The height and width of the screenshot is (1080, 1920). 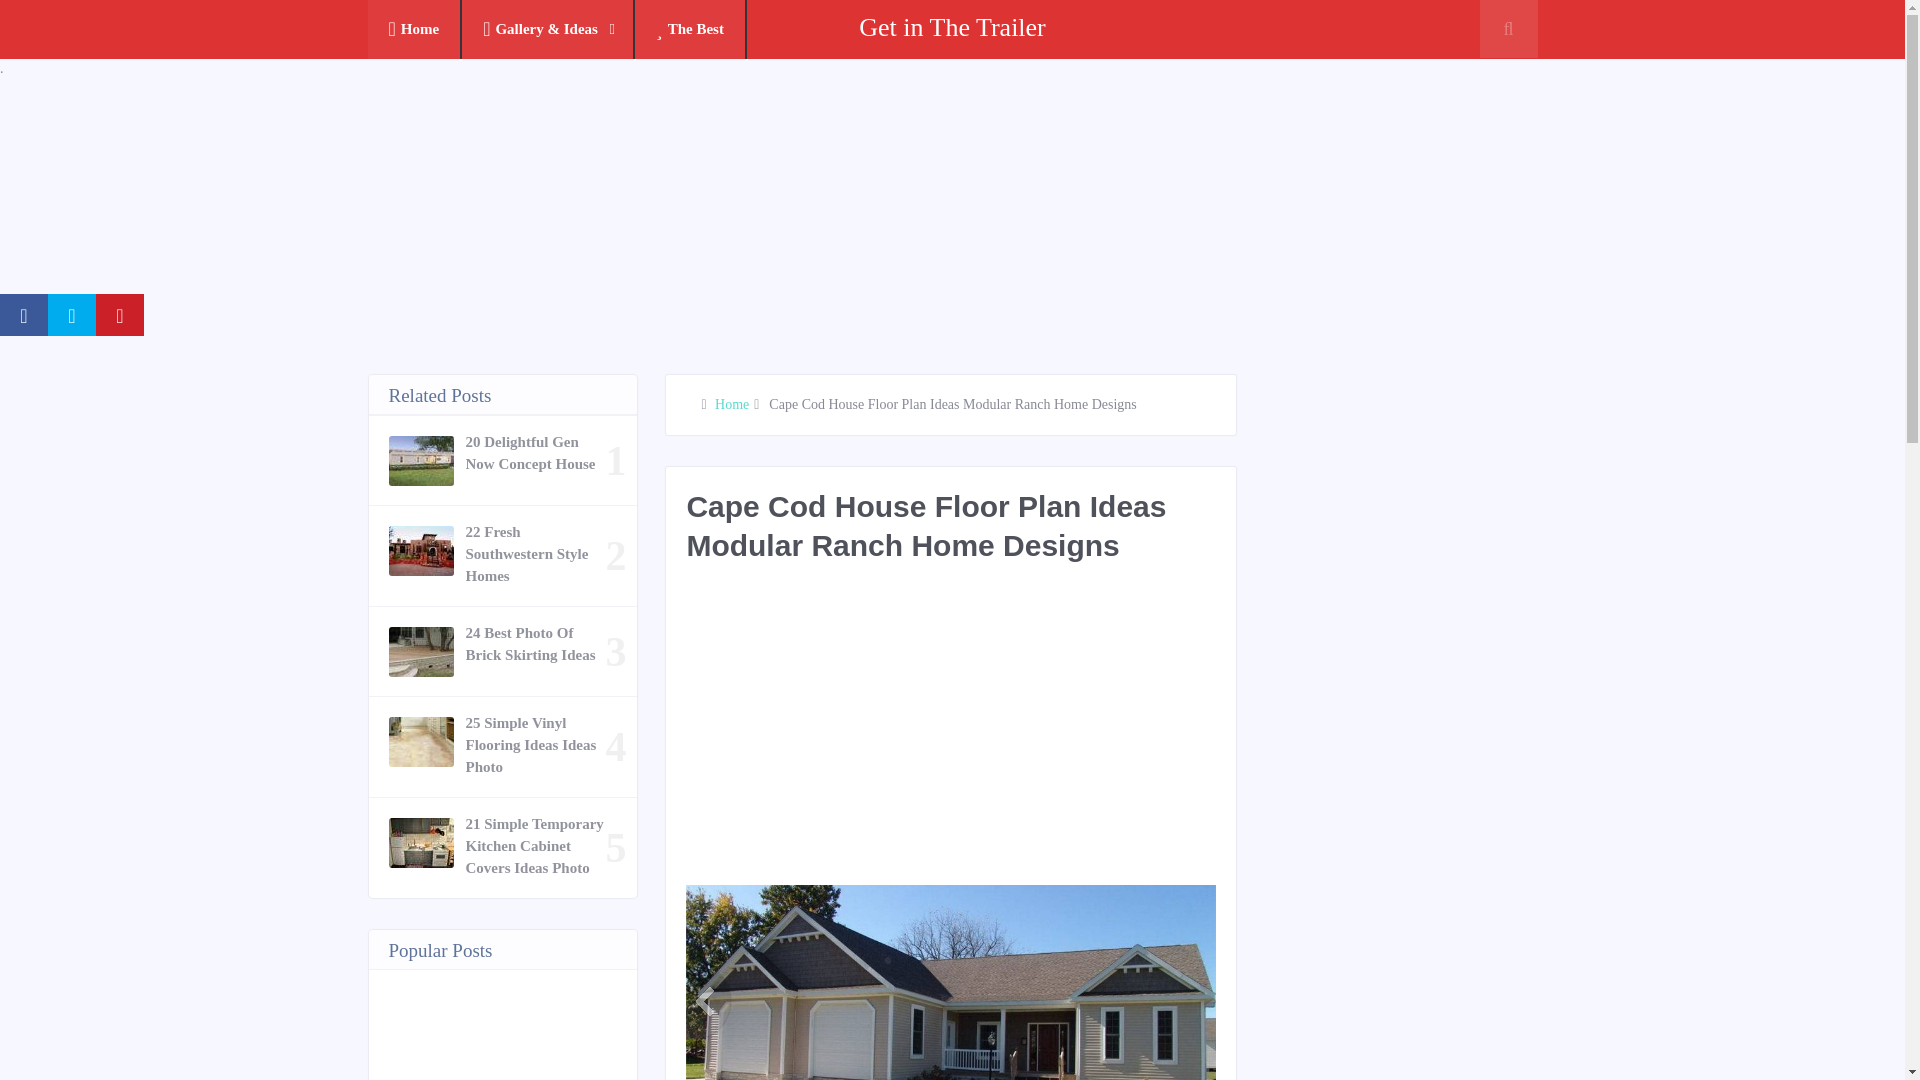 I want to click on Home, so click(x=731, y=404).